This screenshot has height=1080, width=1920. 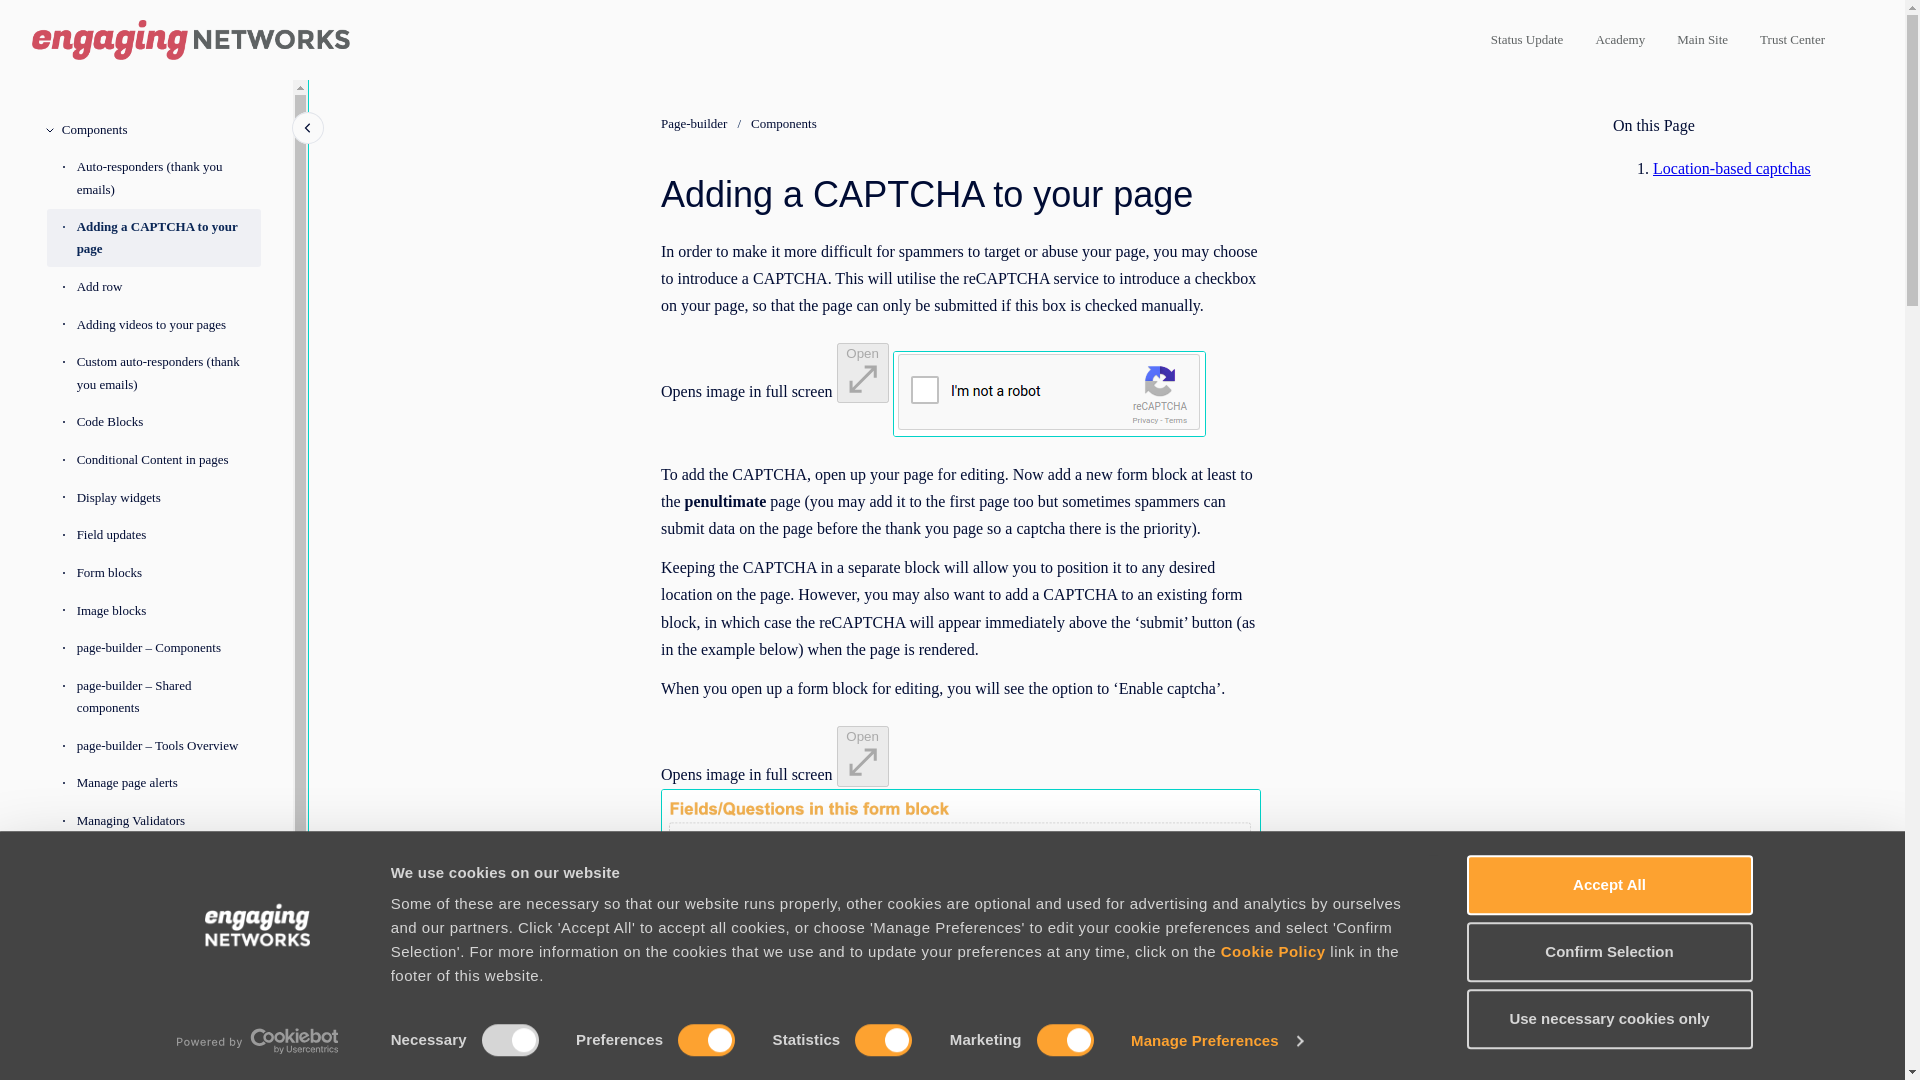 What do you see at coordinates (1274, 951) in the screenshot?
I see `Cookie Policy` at bounding box center [1274, 951].